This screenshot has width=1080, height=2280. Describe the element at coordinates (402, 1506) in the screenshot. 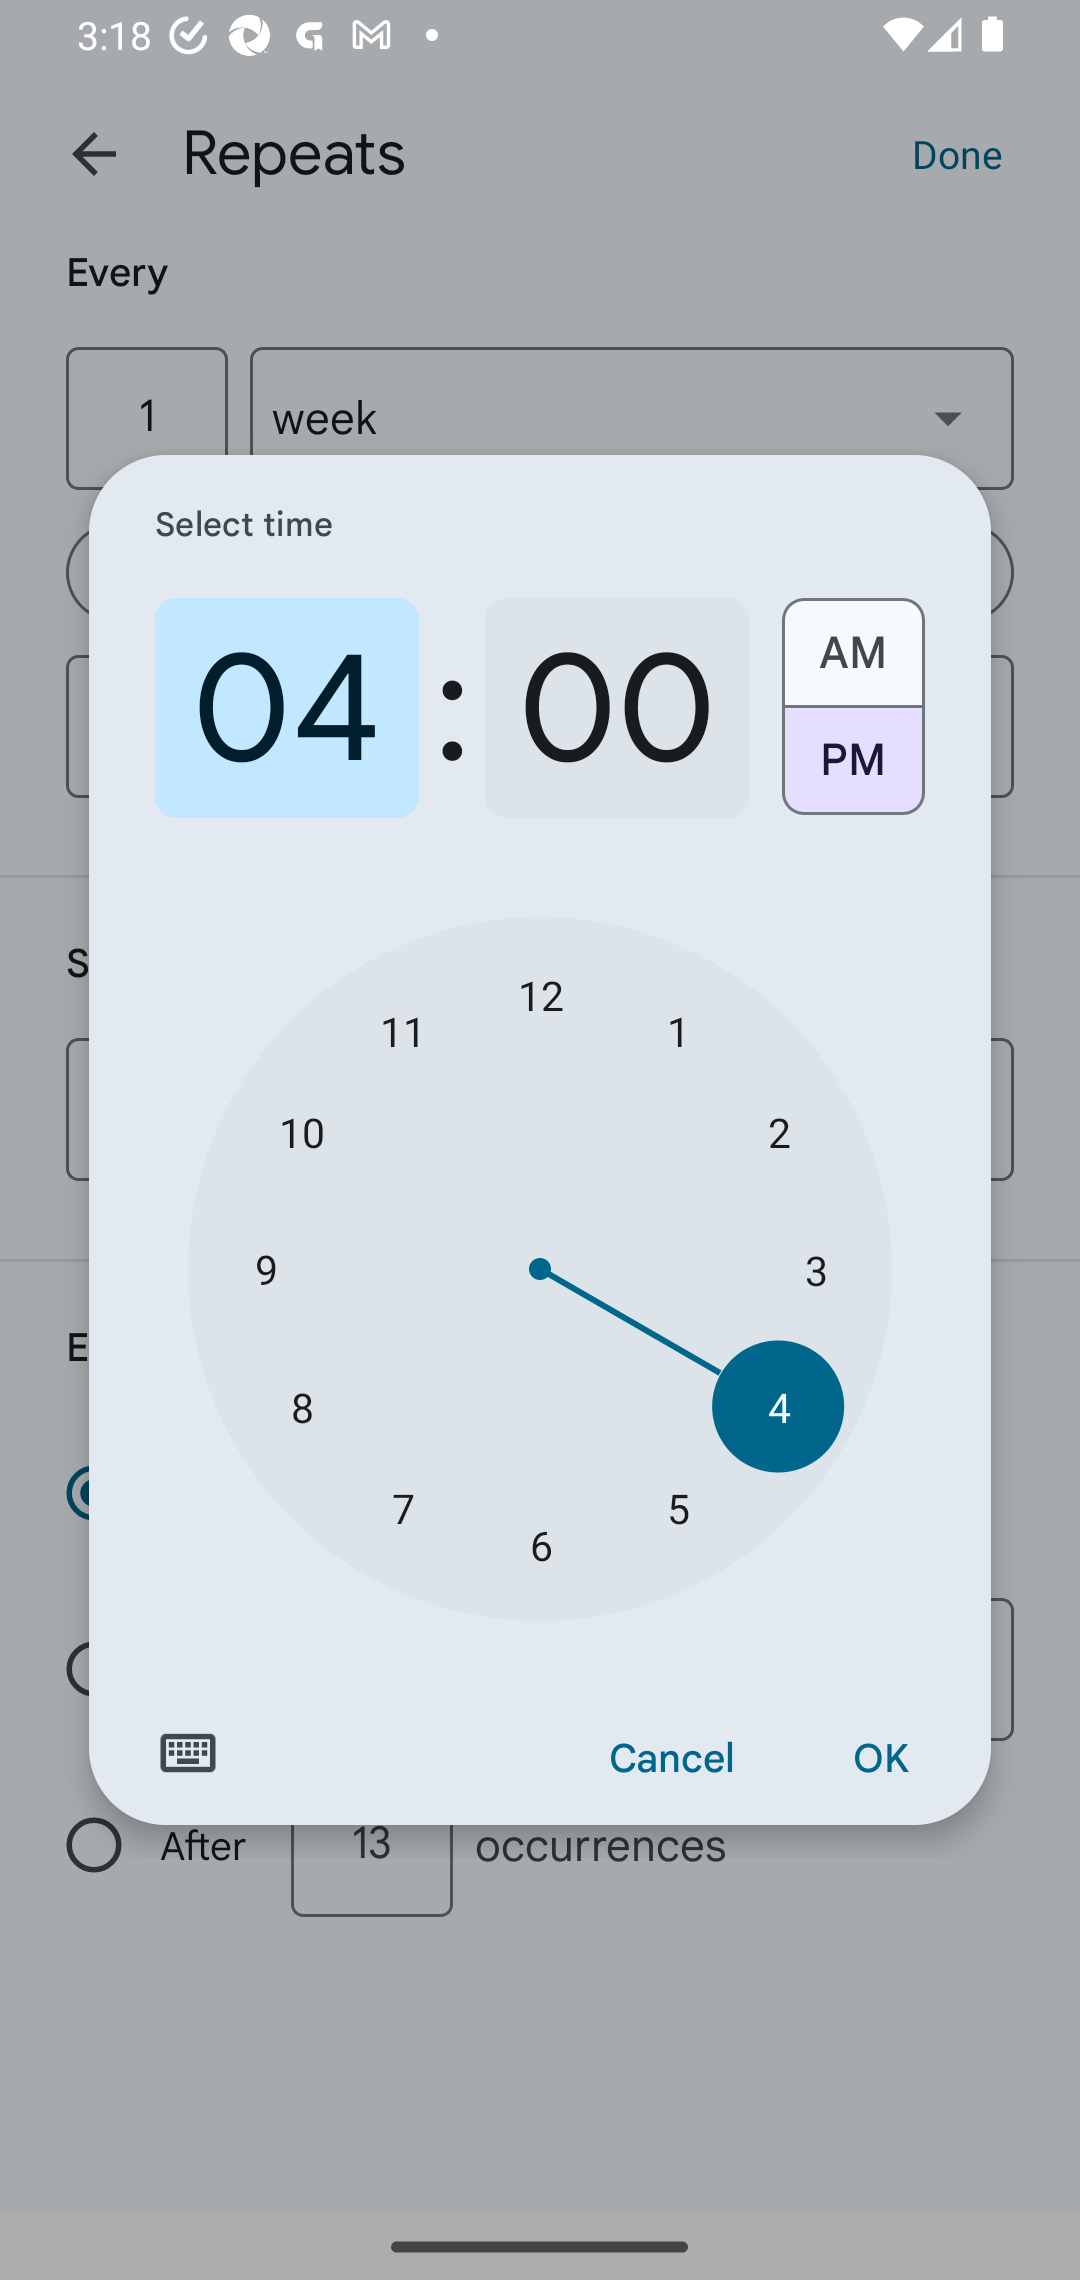

I see `7 7 o'clock` at that location.